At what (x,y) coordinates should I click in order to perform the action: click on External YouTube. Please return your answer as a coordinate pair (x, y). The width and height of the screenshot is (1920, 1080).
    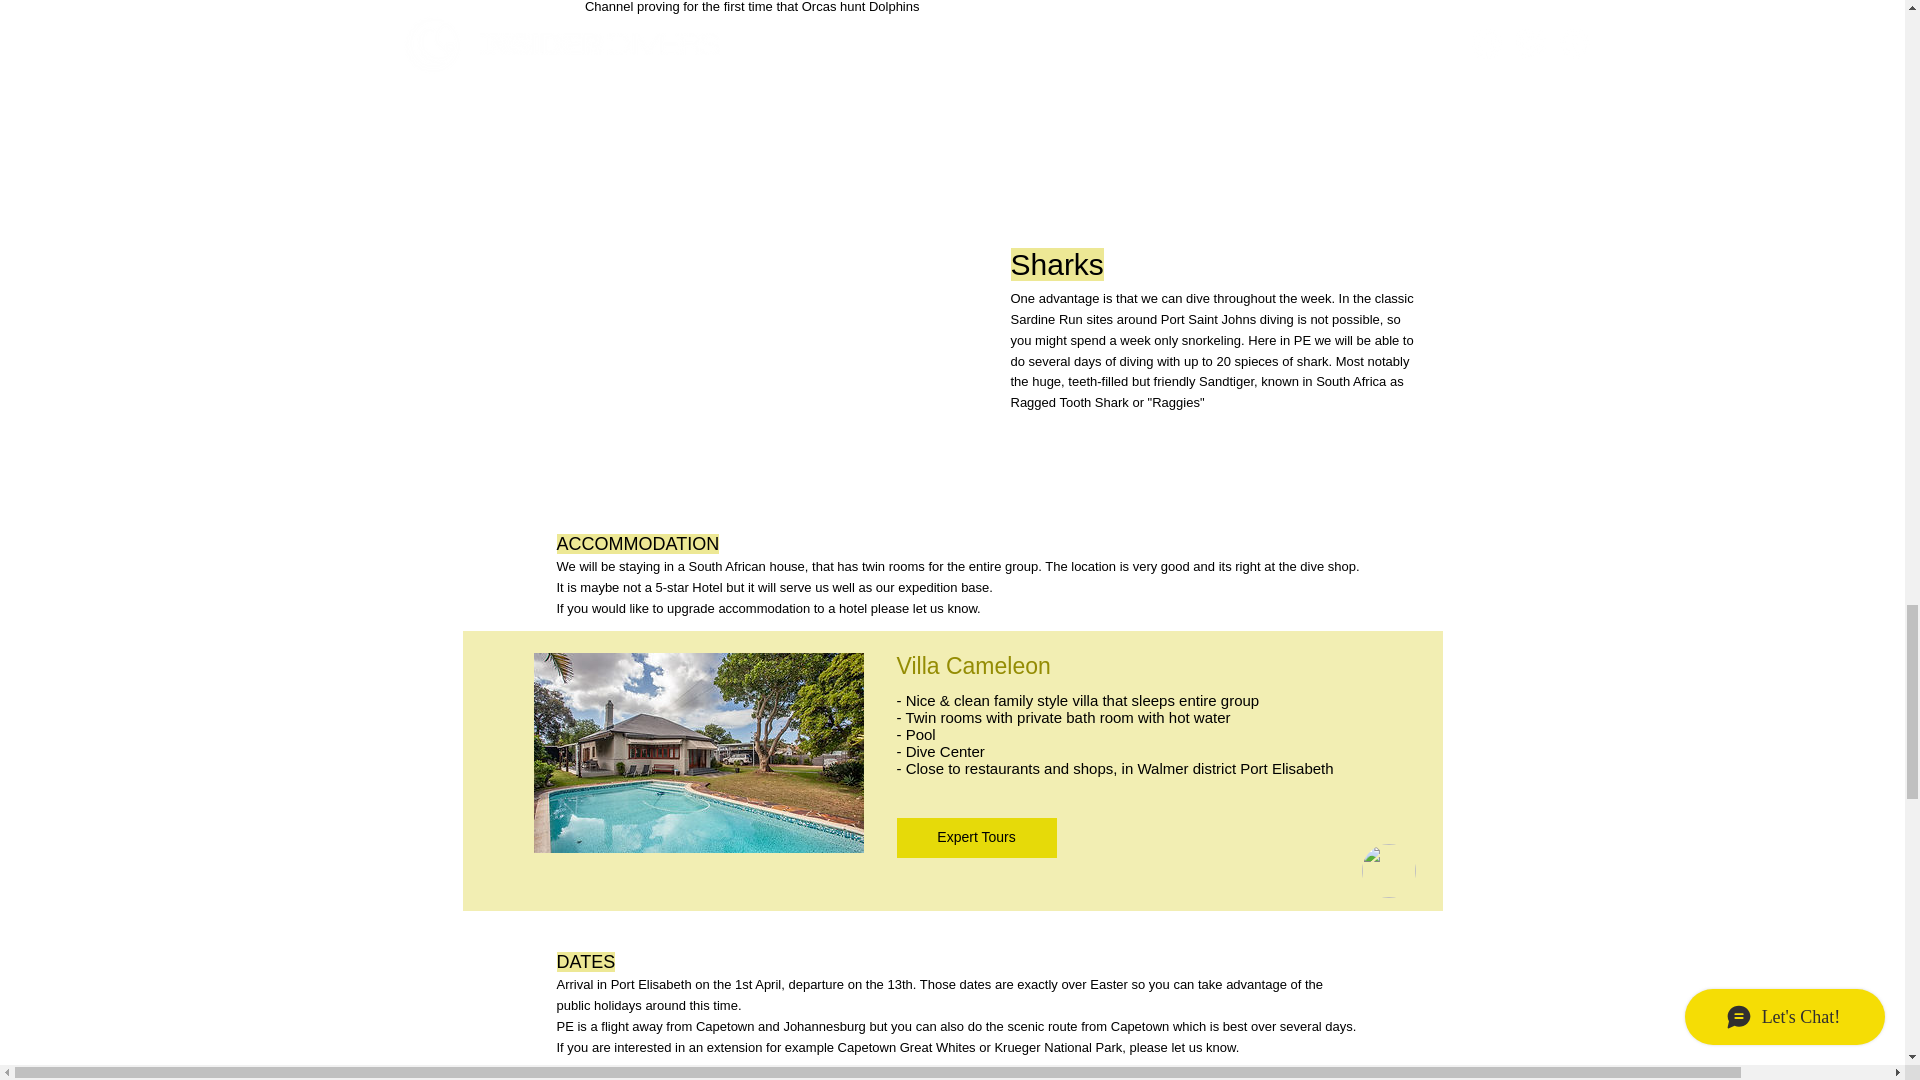
    Looking at the image, I should click on (1154, 96).